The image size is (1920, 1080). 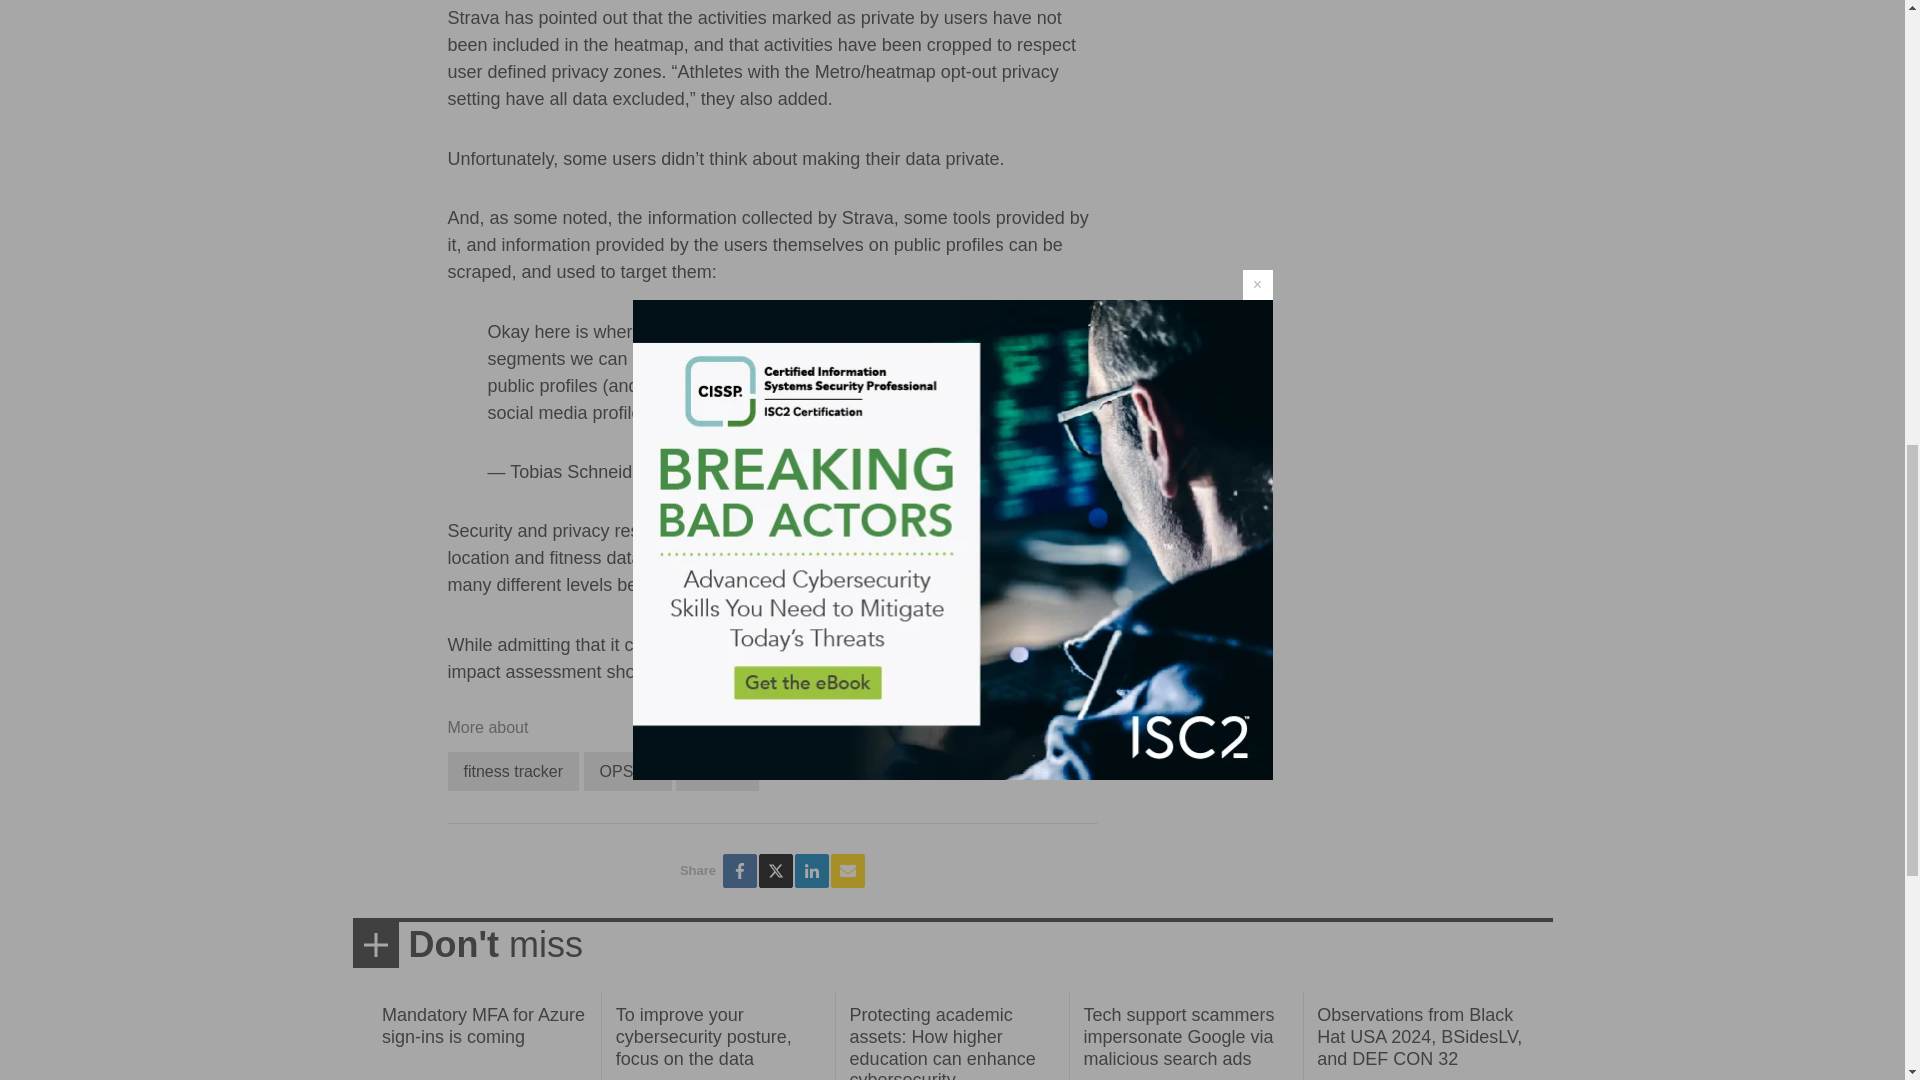 What do you see at coordinates (628, 770) in the screenshot?
I see `OPSEC` at bounding box center [628, 770].